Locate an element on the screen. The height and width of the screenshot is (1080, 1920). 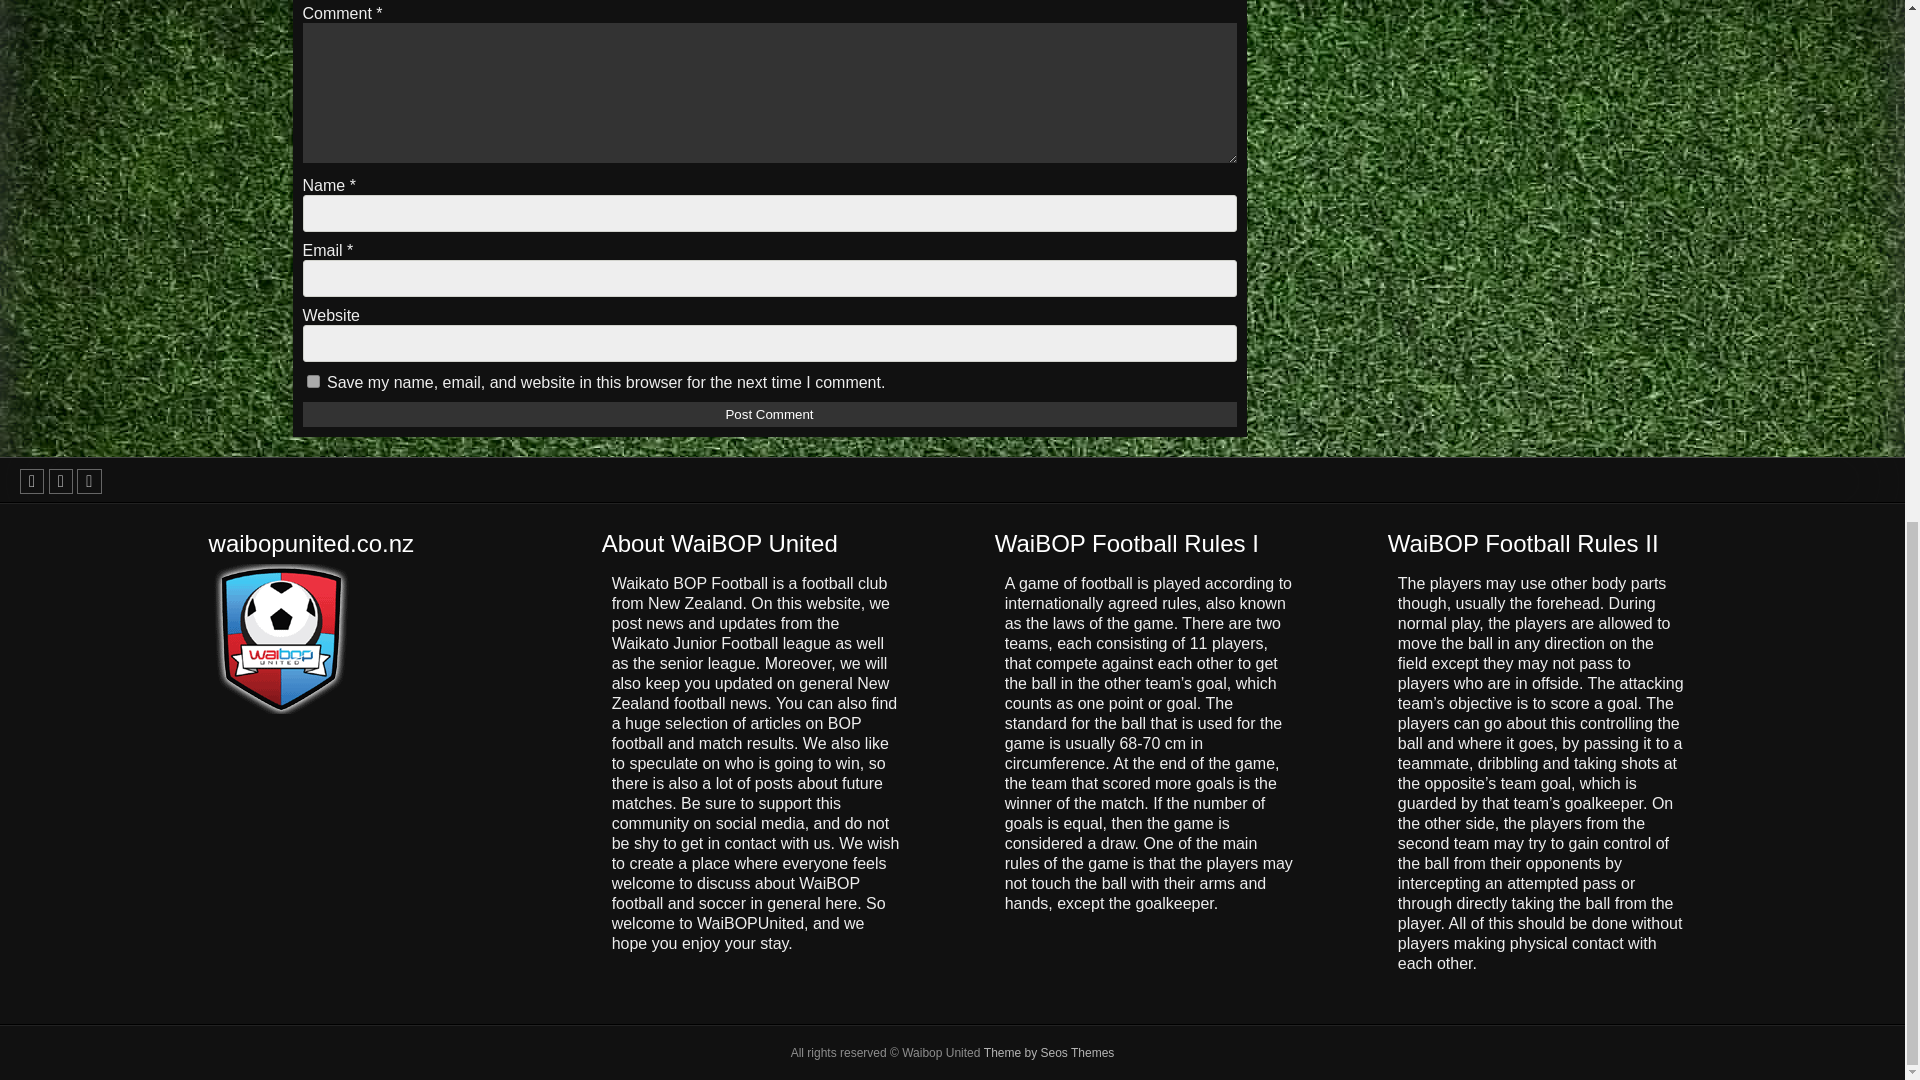
Post Comment is located at coordinates (768, 414).